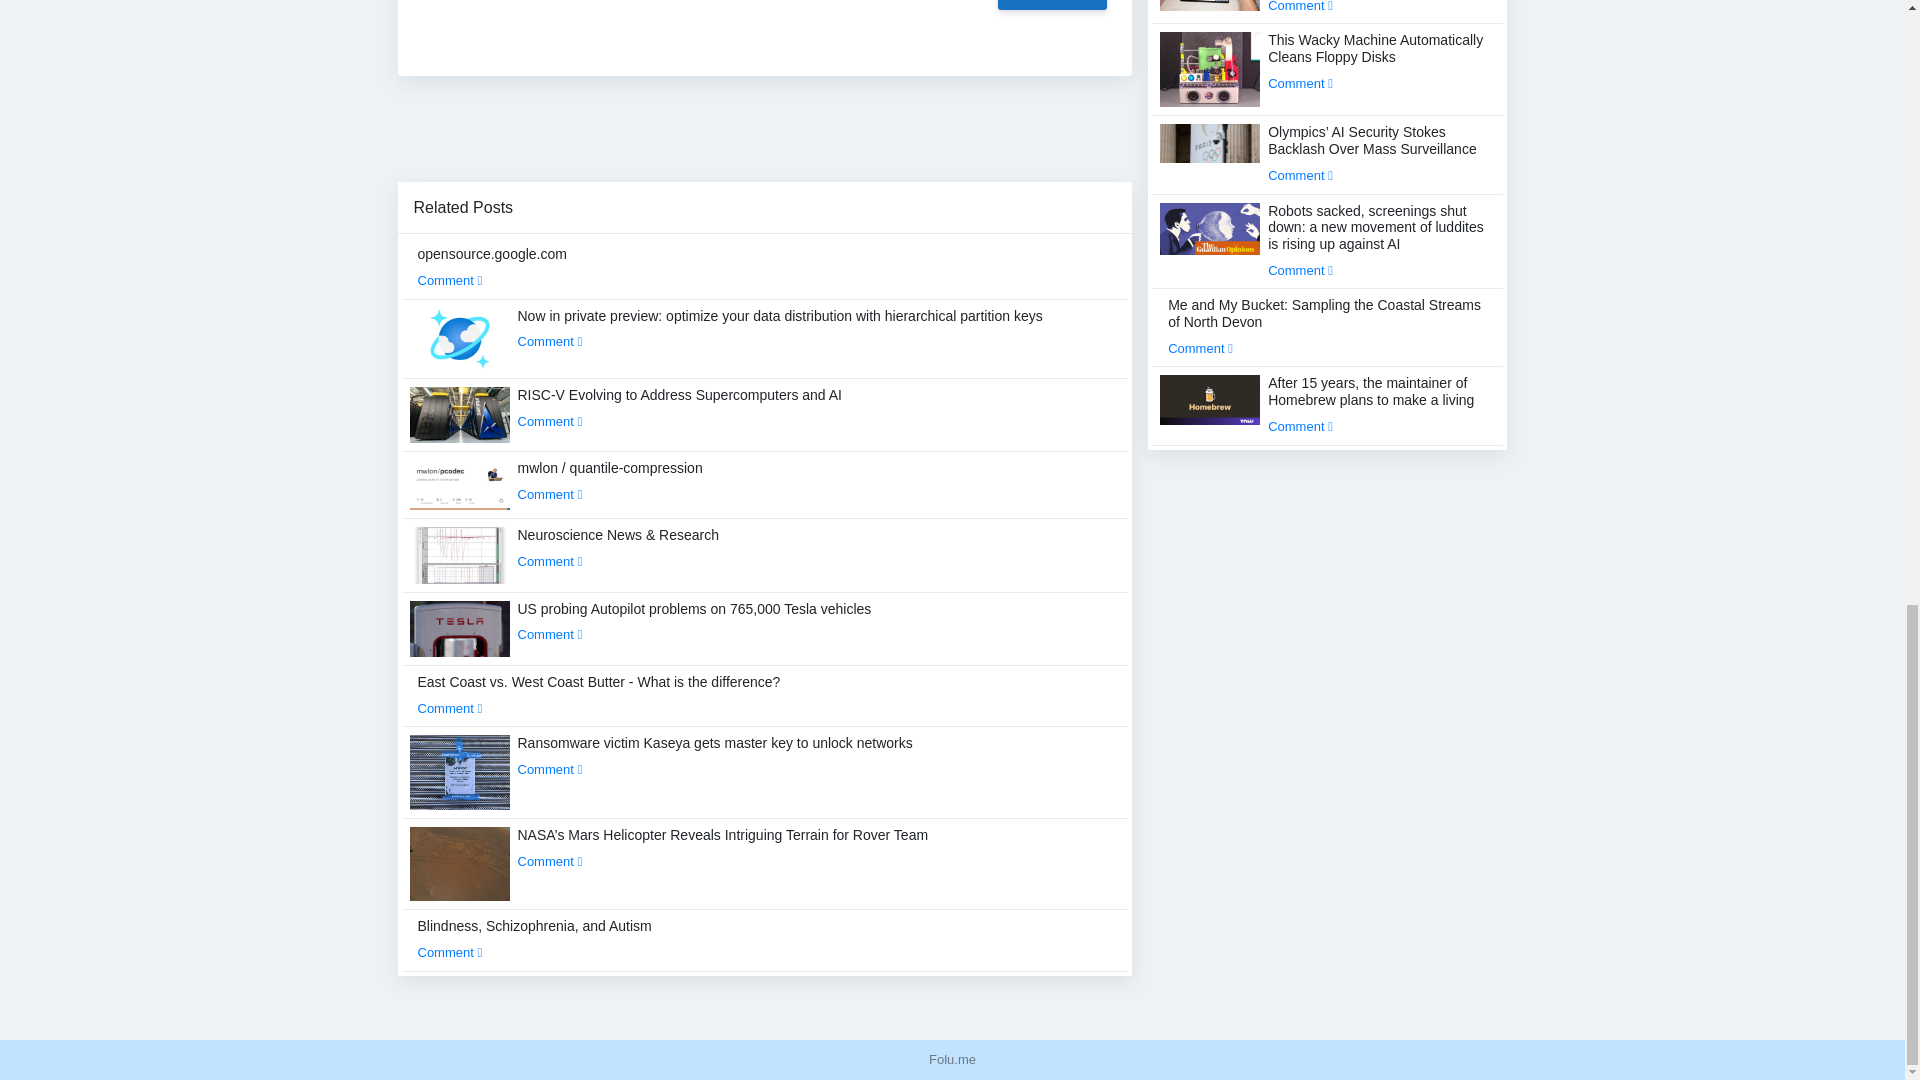  I want to click on East Coast vs. West Coast Butter - What is the difference?, so click(600, 694).